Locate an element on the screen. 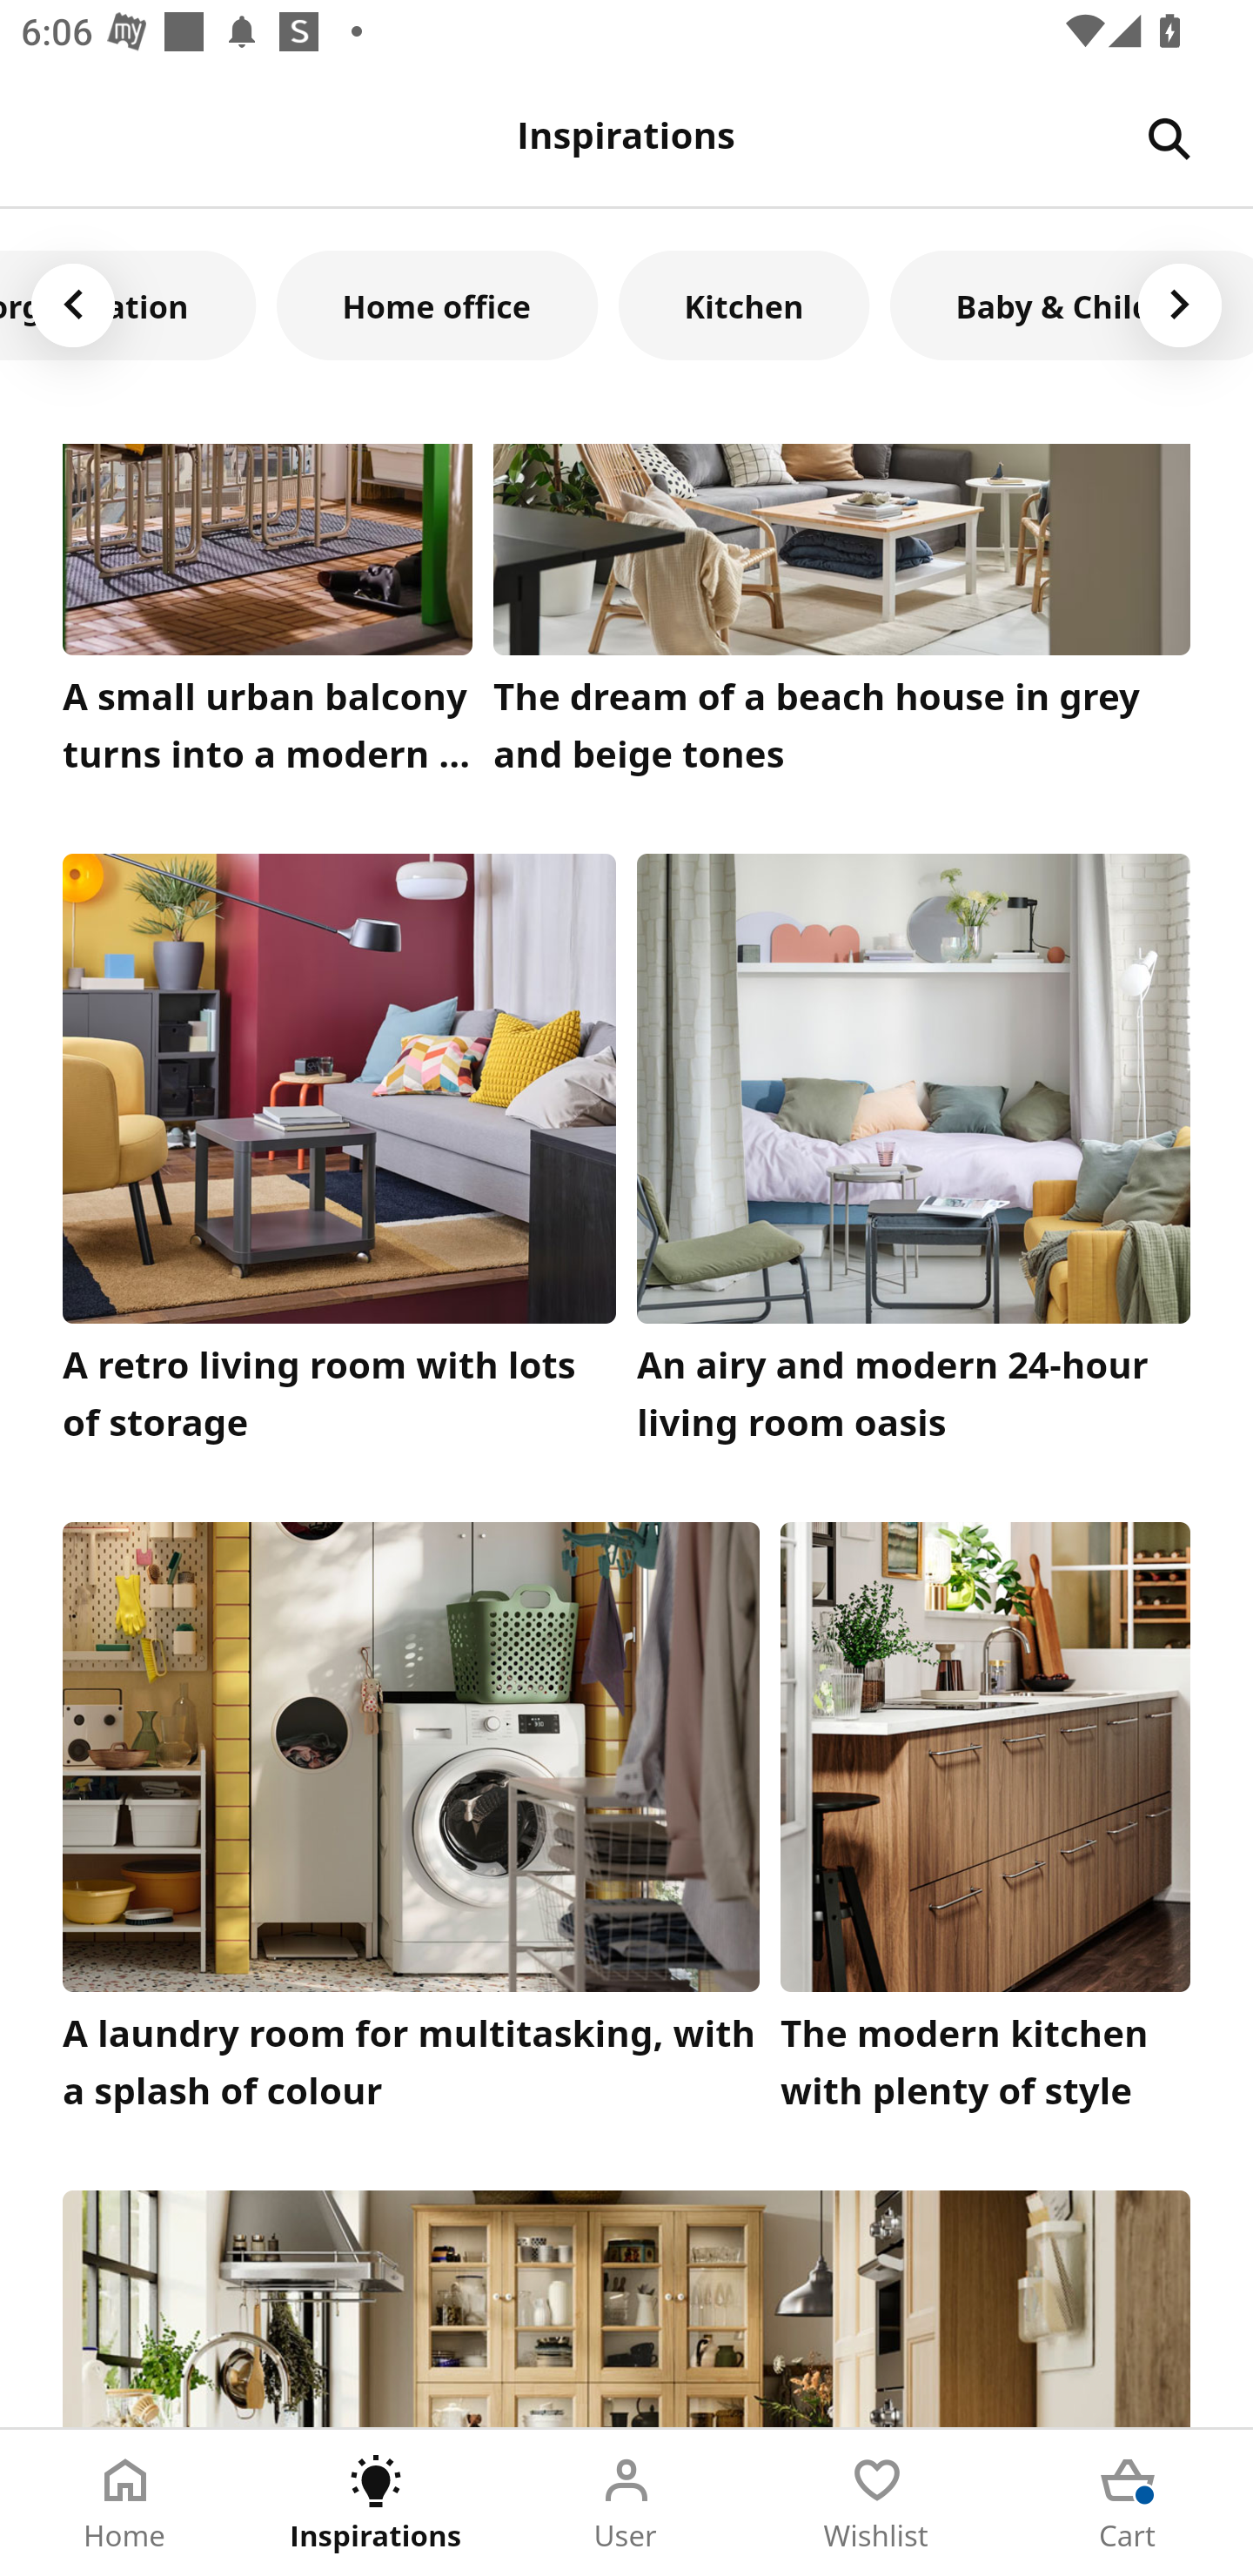 The width and height of the screenshot is (1253, 2576). Inspirations
Tab 2 of 5 is located at coordinates (376, 2503).